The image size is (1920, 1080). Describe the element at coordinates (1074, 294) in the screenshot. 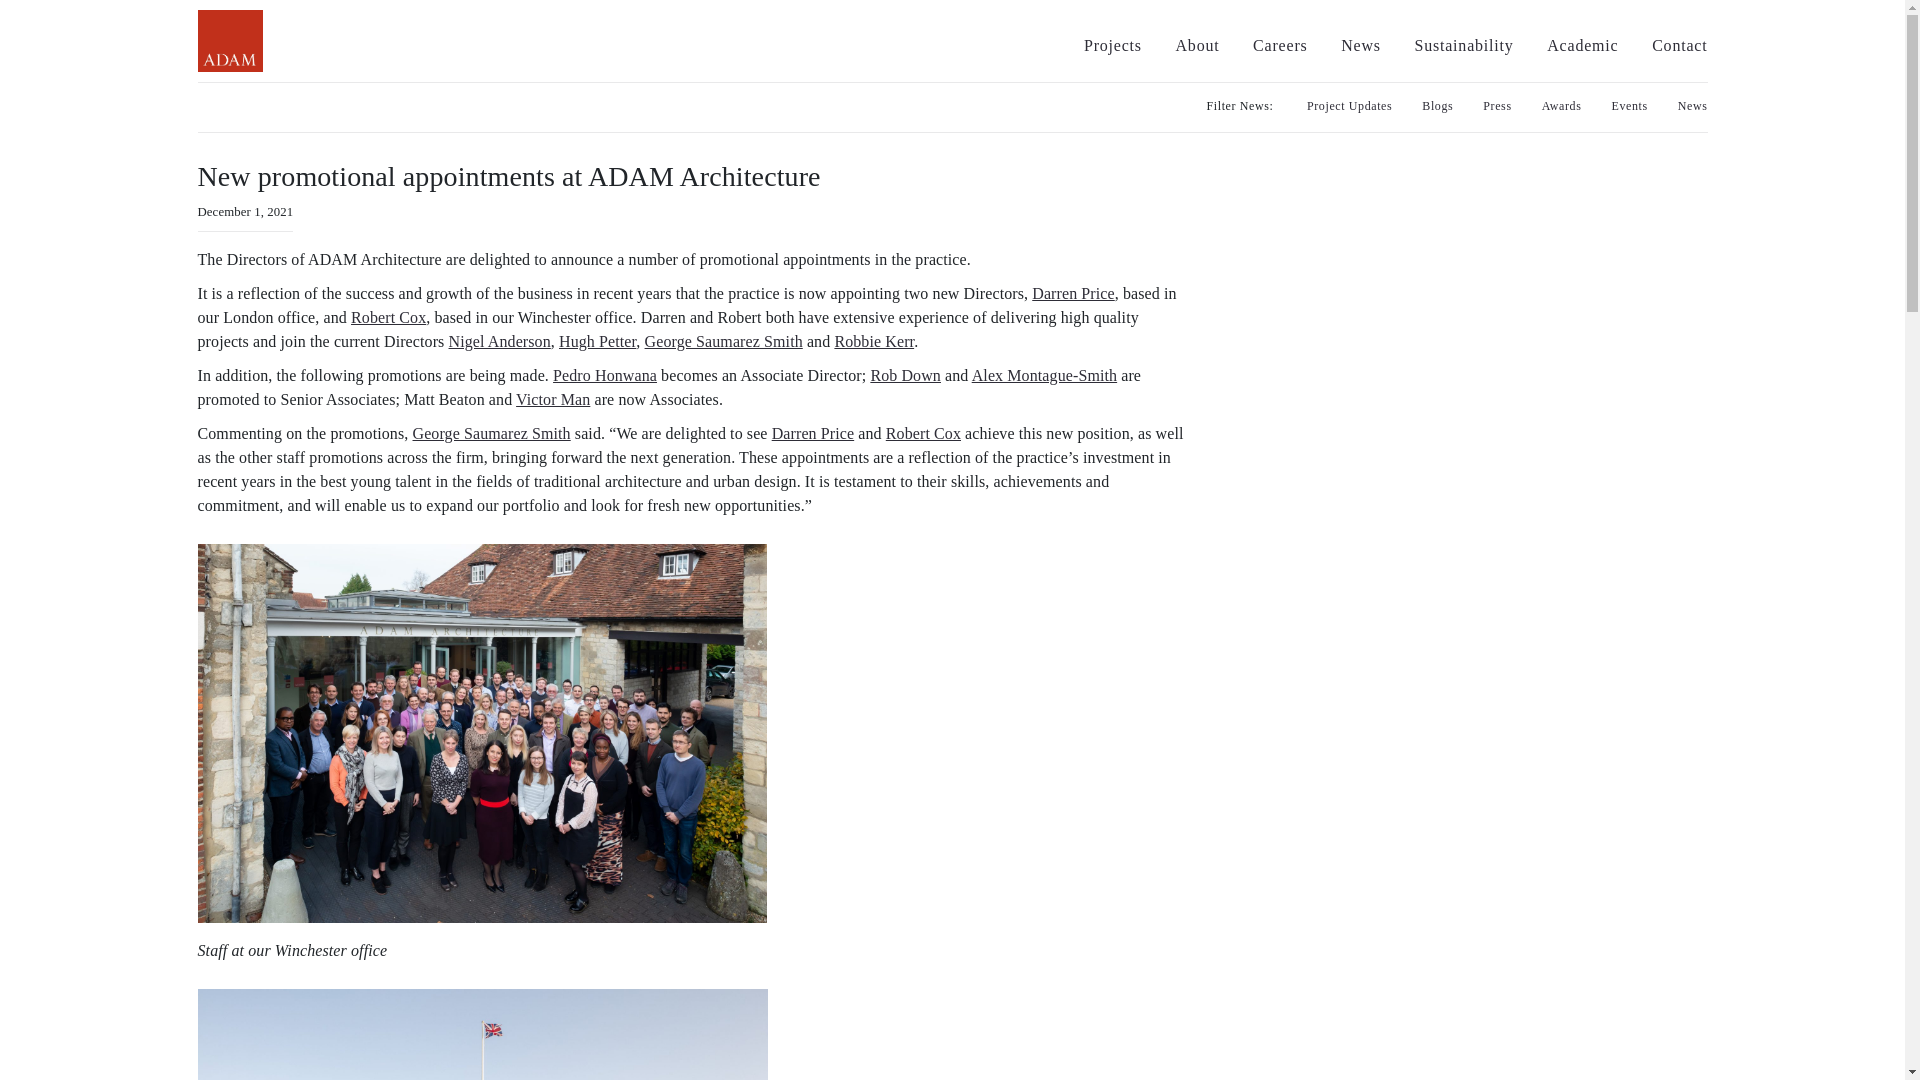

I see `Darren Price` at that location.